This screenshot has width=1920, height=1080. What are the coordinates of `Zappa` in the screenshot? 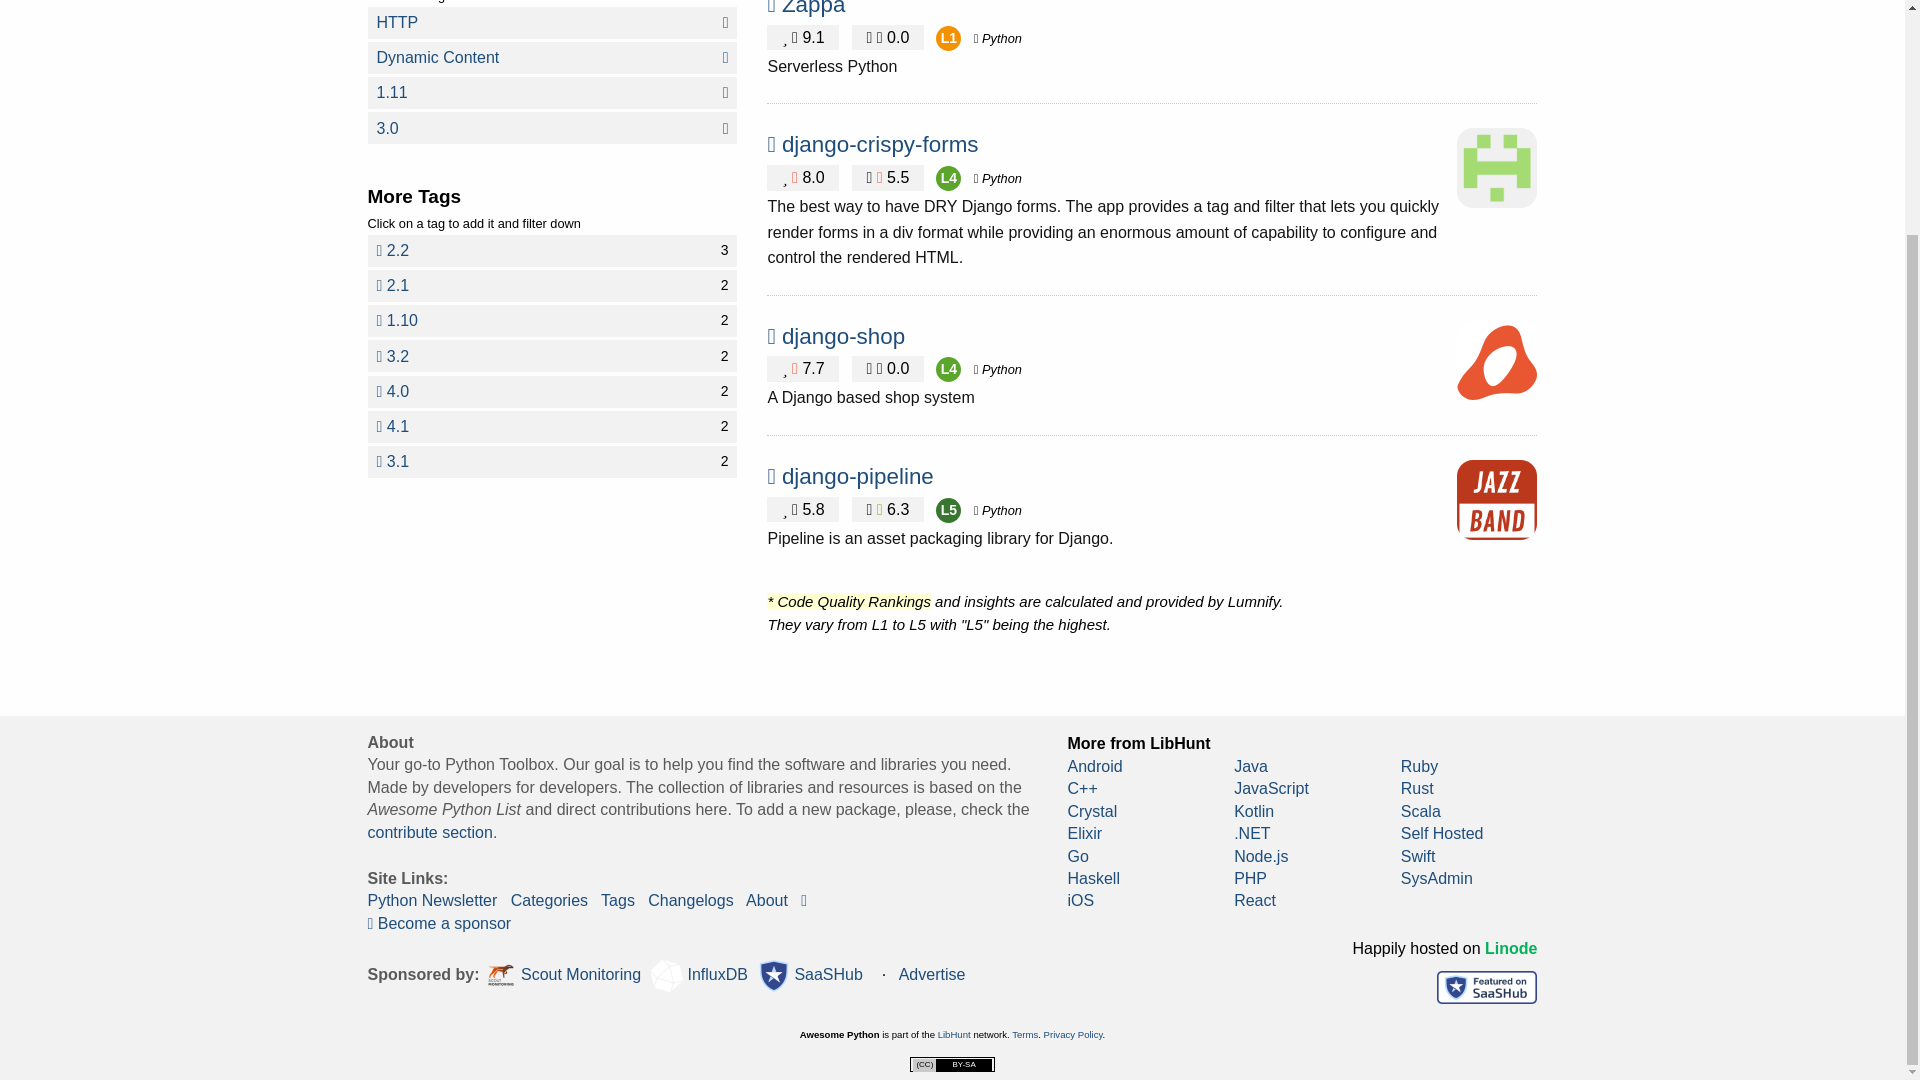 It's located at (552, 286).